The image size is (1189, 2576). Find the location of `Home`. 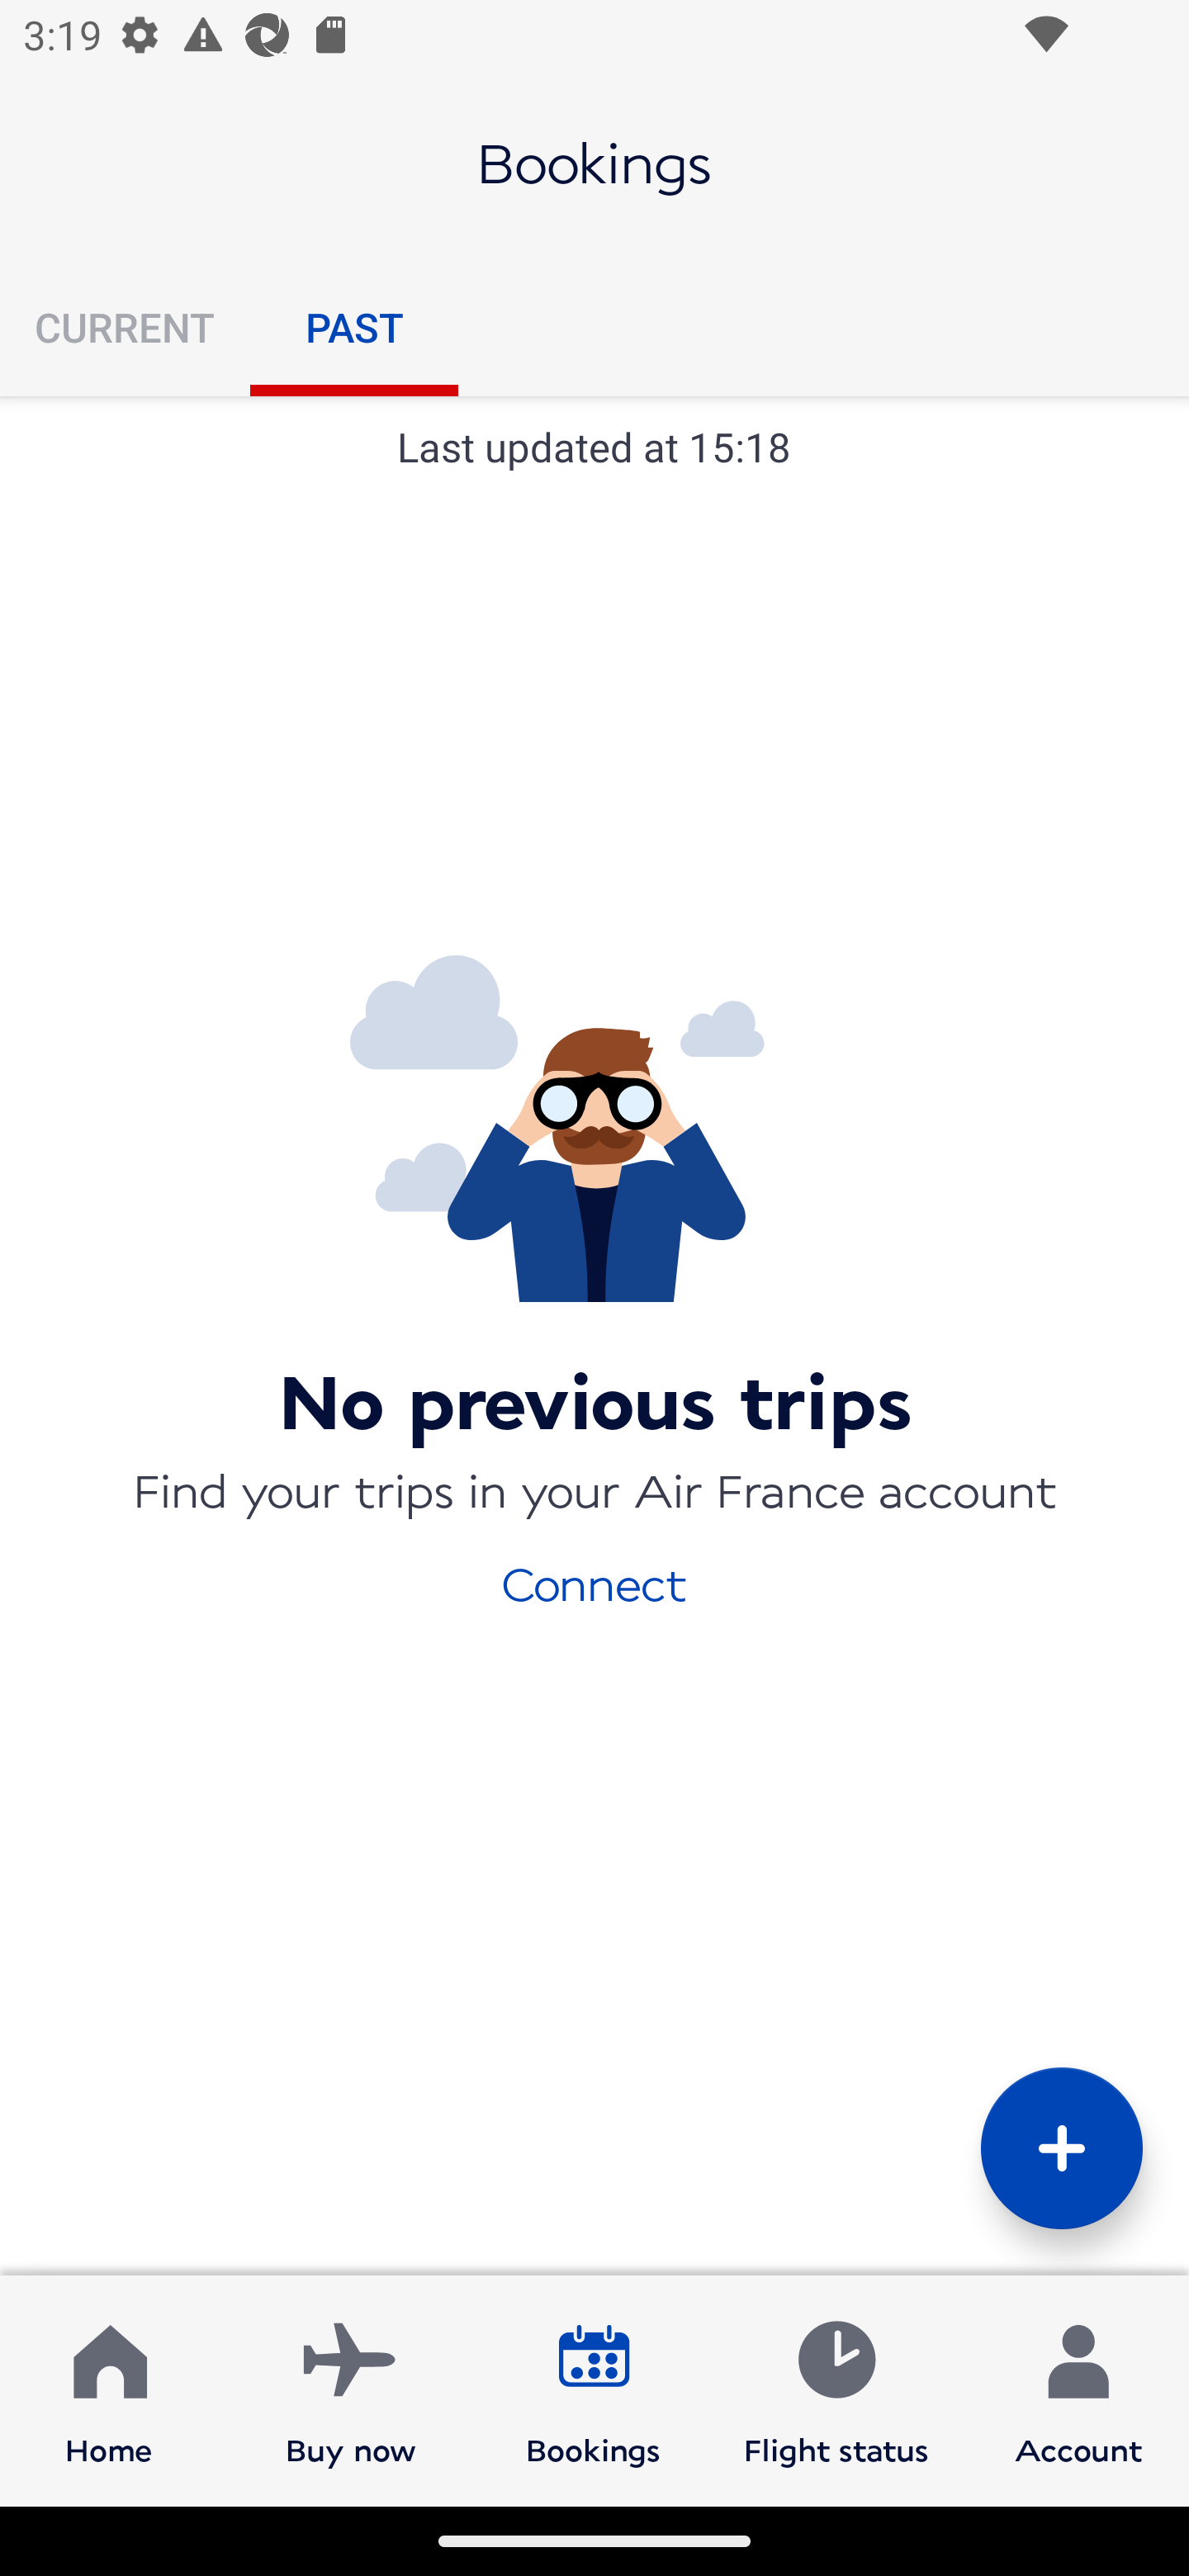

Home is located at coordinates (109, 2389).